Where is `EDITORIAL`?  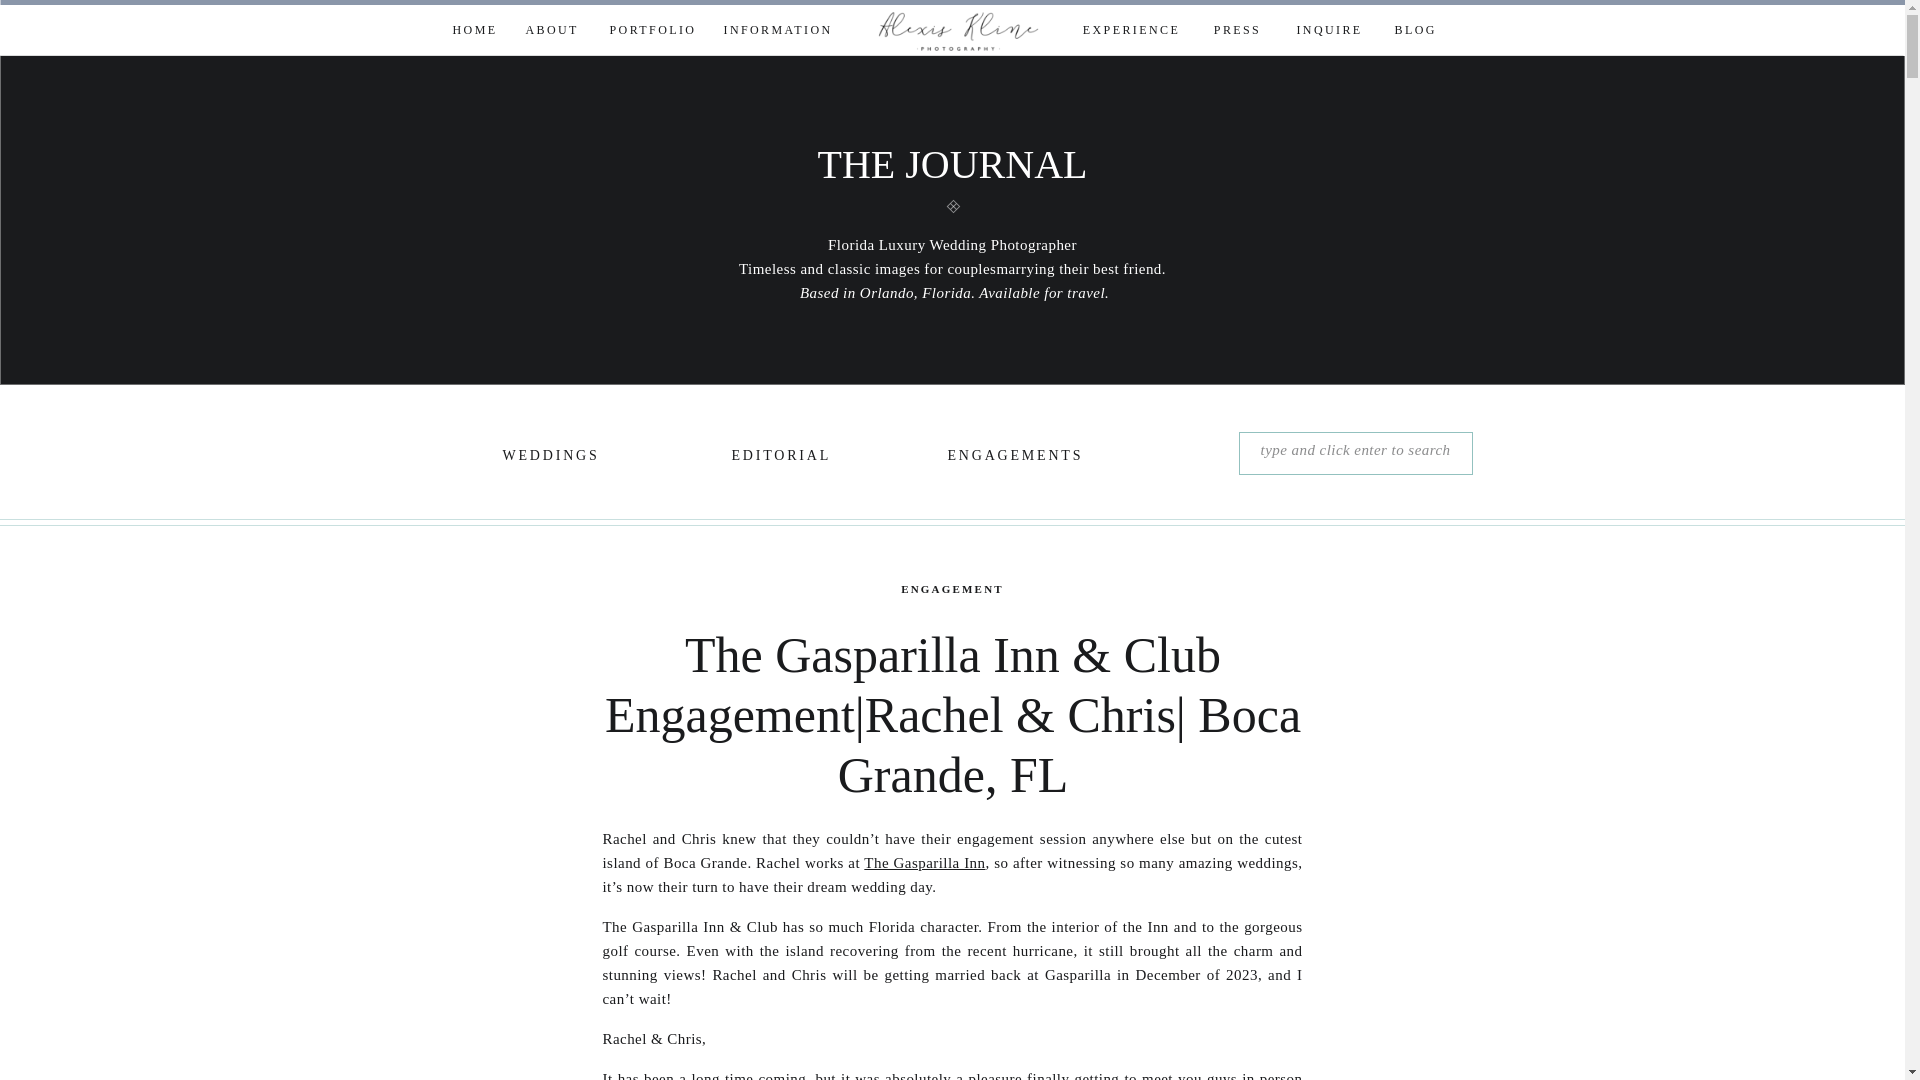 EDITORIAL is located at coordinates (776, 458).